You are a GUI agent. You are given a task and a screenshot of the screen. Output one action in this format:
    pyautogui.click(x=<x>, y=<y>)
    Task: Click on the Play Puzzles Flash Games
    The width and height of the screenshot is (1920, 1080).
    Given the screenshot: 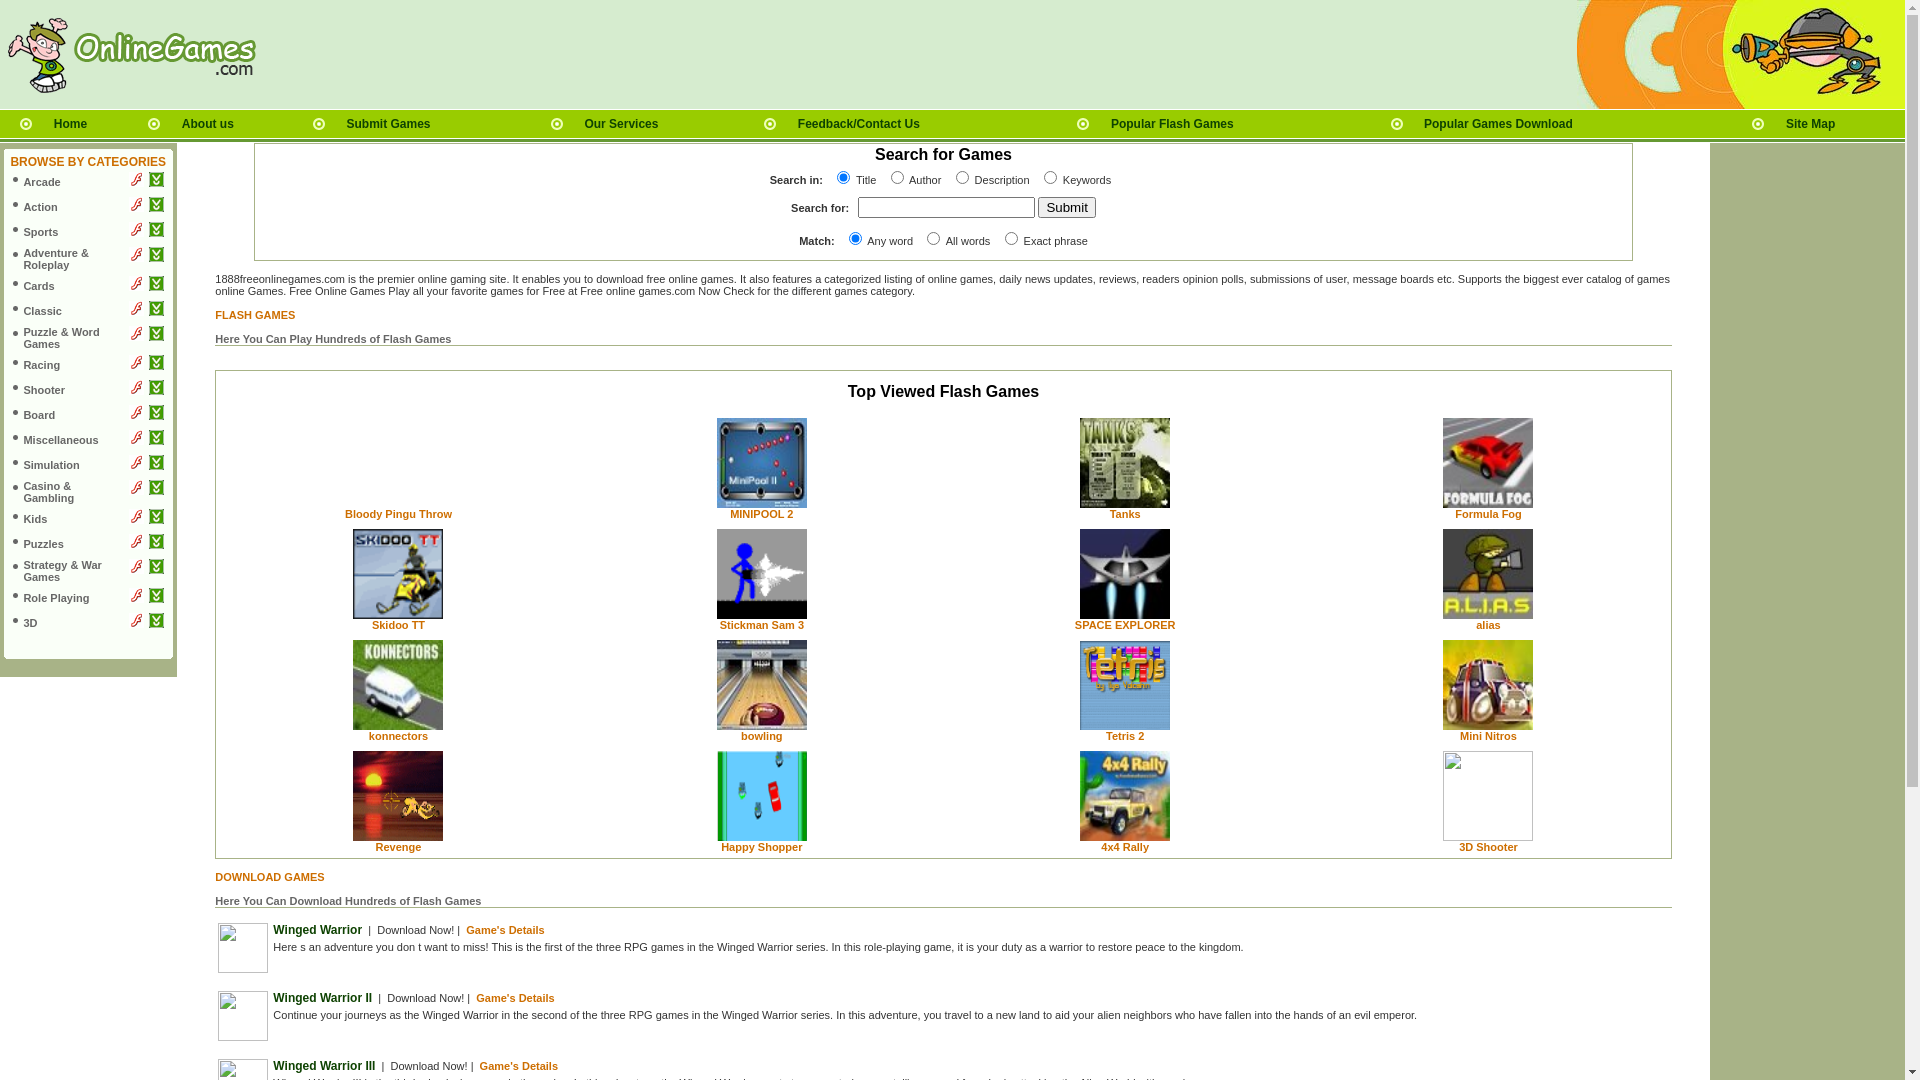 What is the action you would take?
    pyautogui.click(x=136, y=545)
    